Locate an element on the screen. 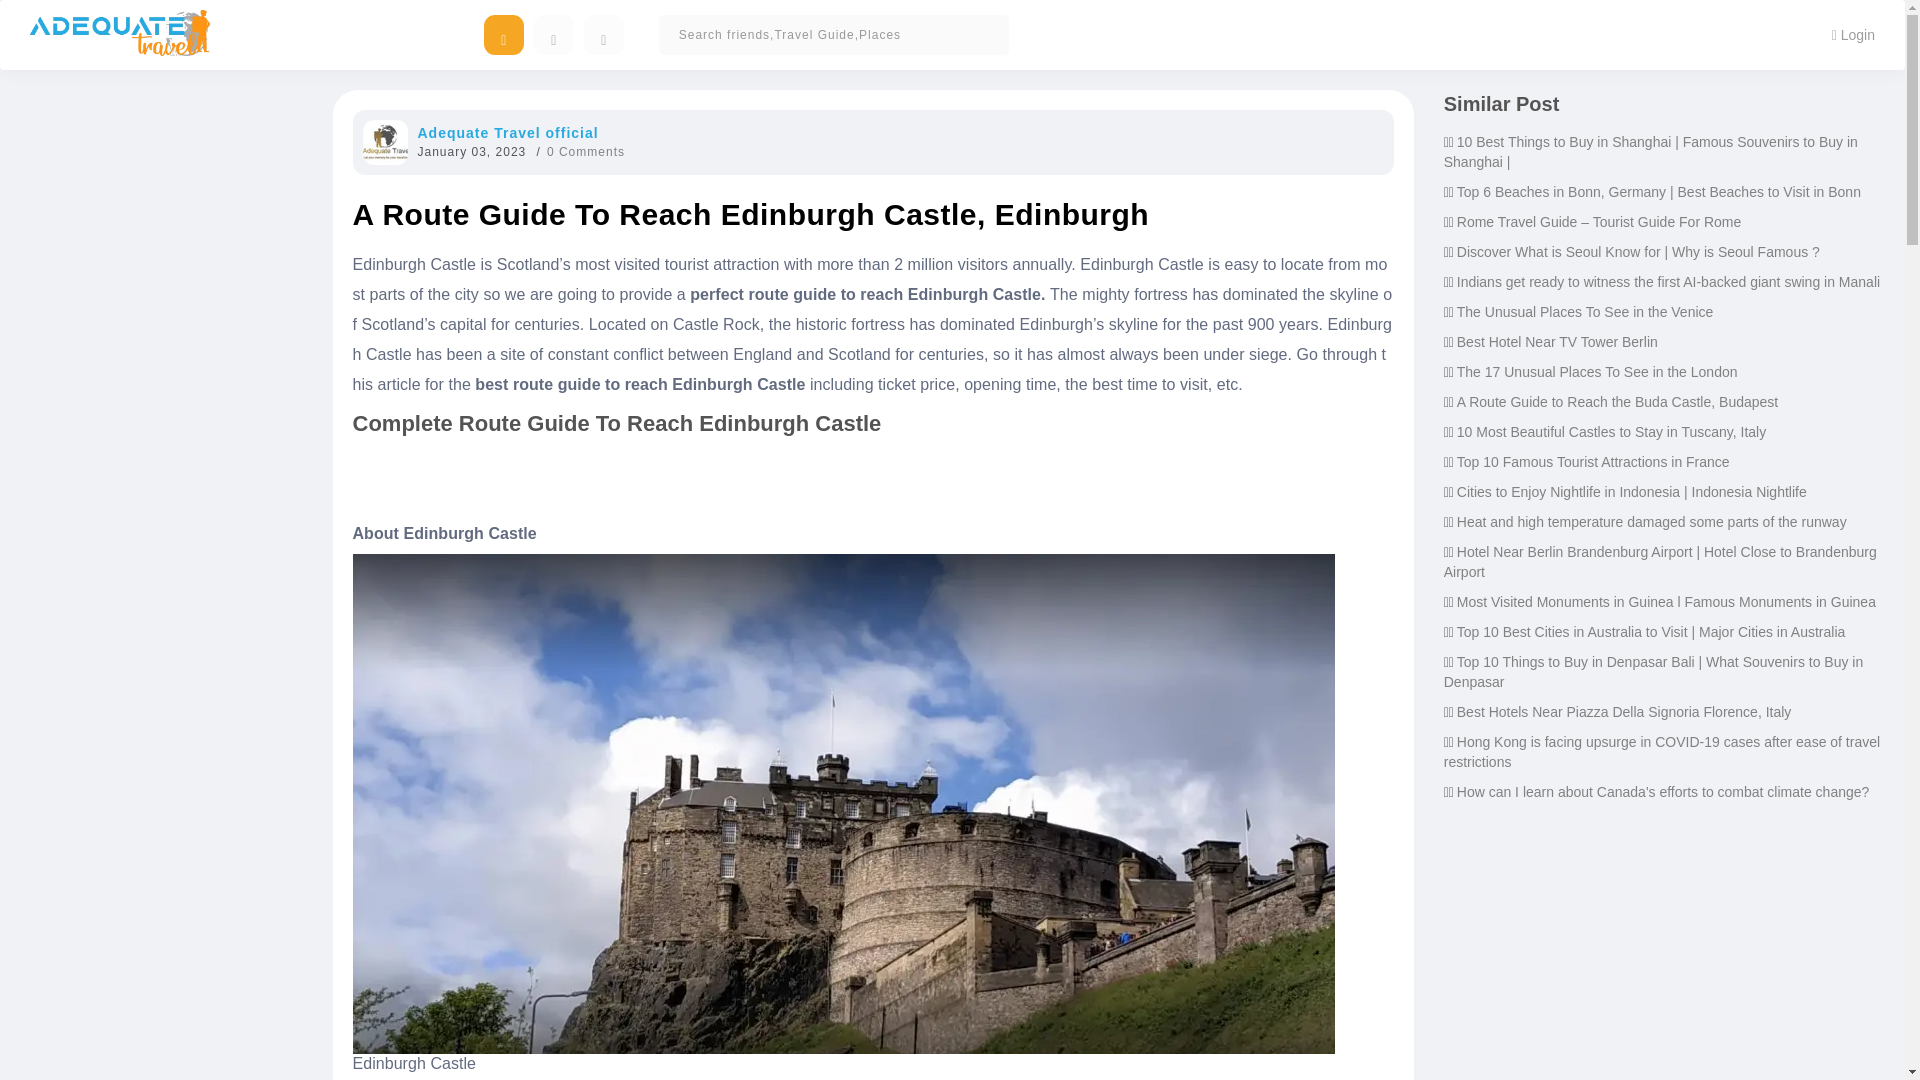 The image size is (1920, 1080). Best Hotels Near Piazza Della Signoria Florence, Italy is located at coordinates (1624, 712).